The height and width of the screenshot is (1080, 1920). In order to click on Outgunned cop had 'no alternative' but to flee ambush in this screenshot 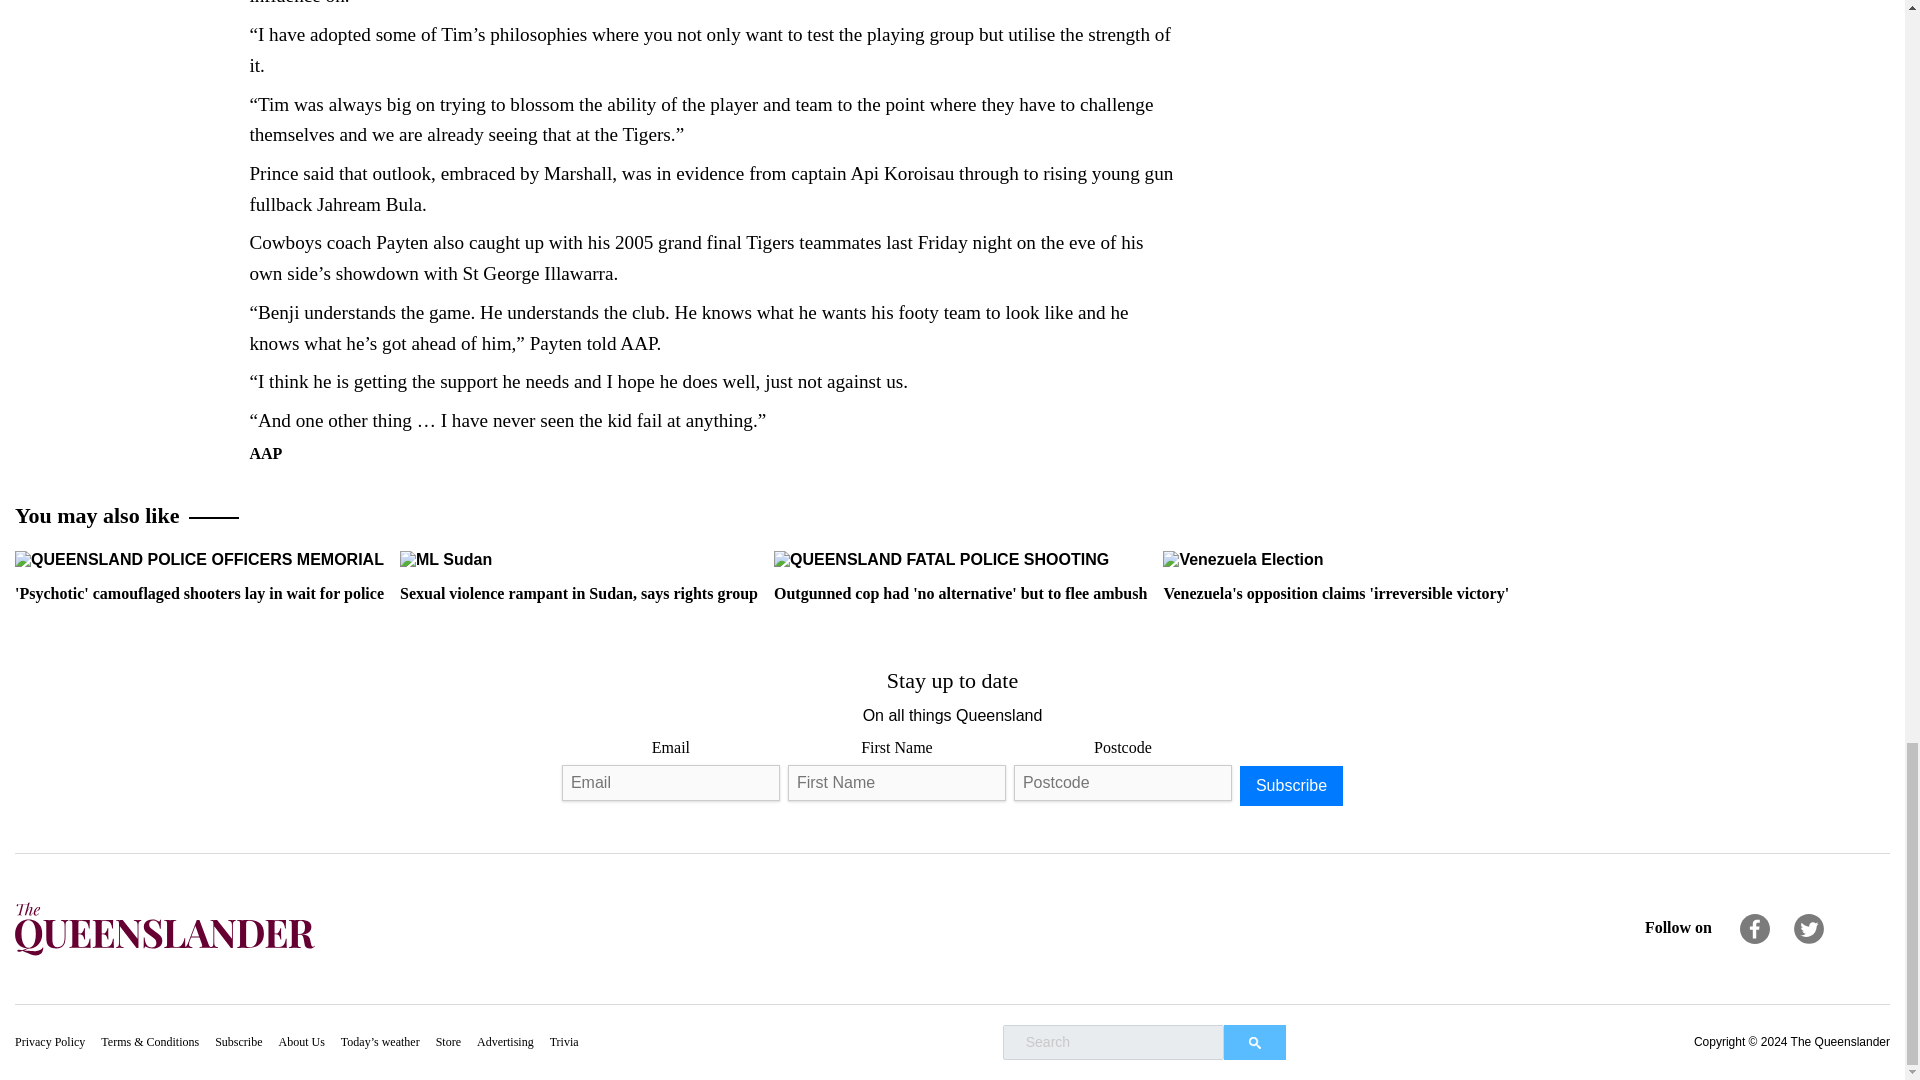, I will do `click(960, 575)`.